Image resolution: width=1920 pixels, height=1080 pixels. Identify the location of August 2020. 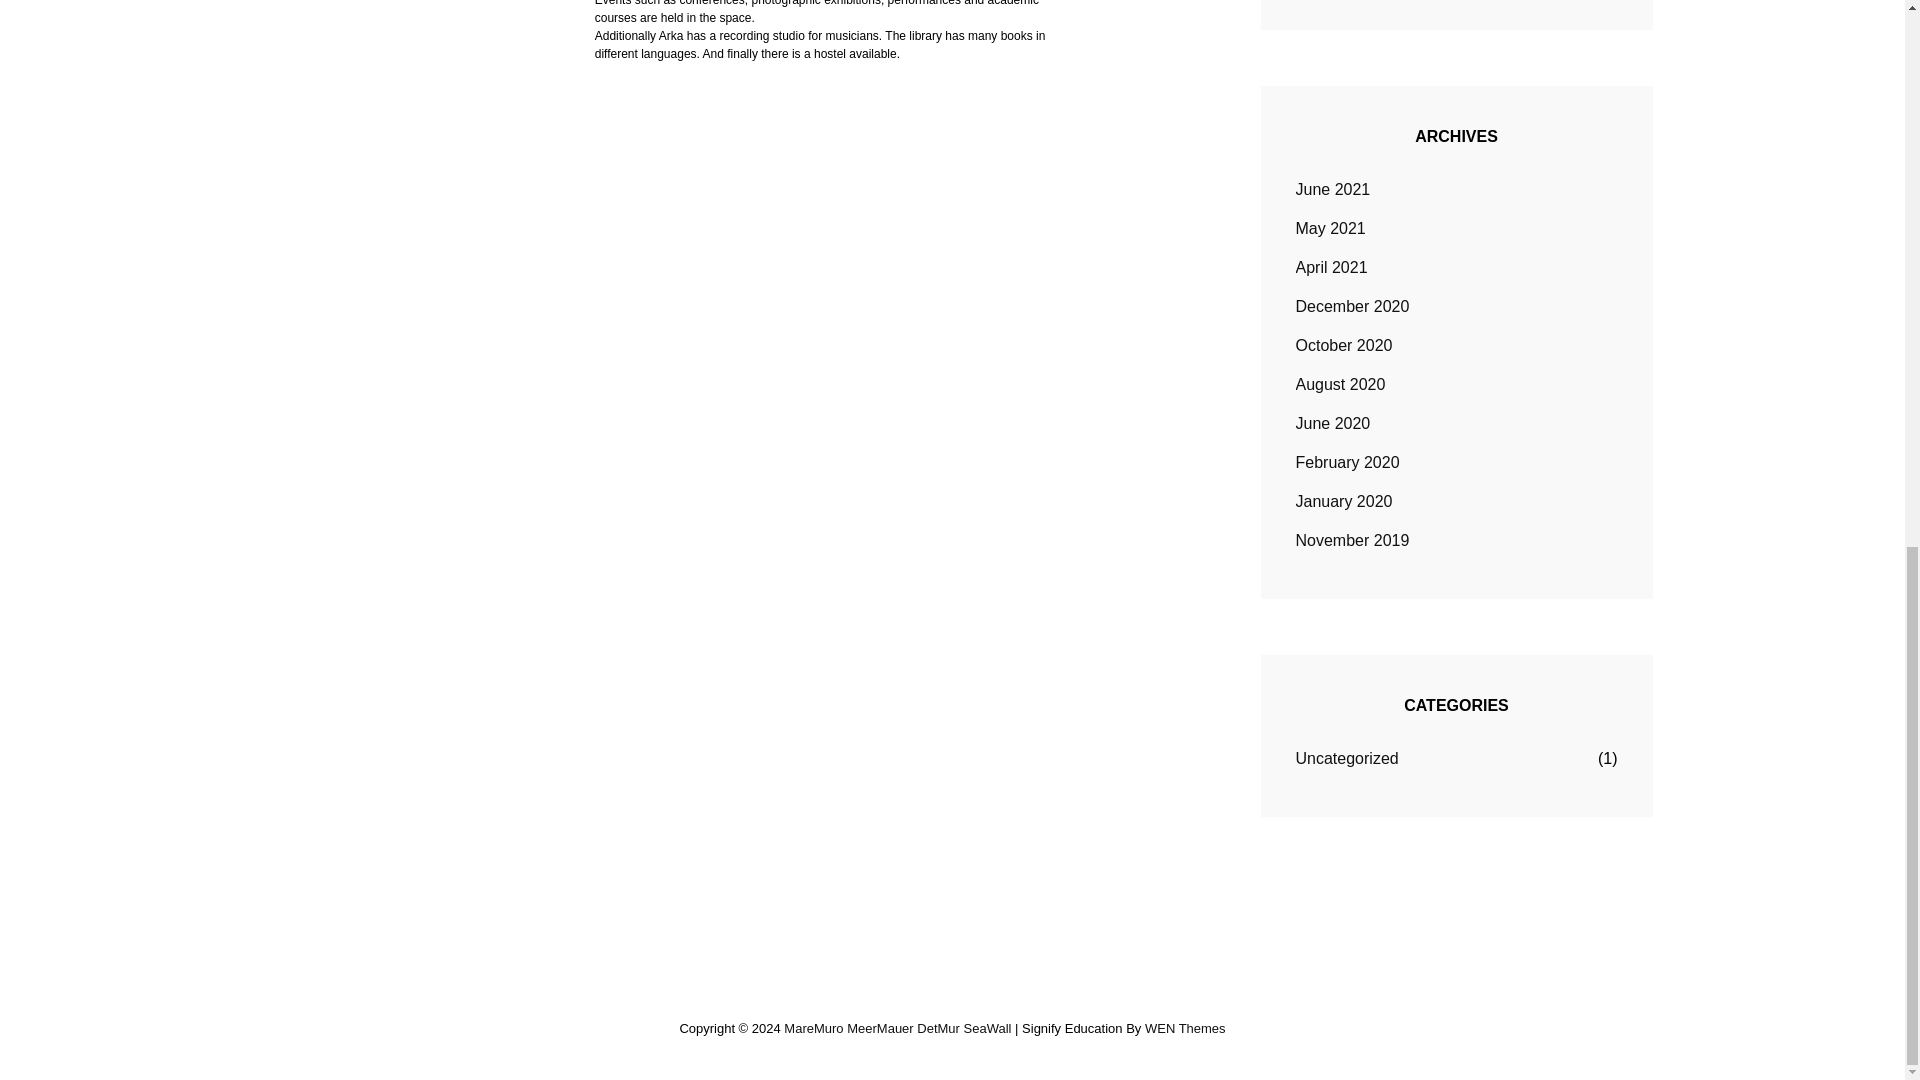
(1341, 384).